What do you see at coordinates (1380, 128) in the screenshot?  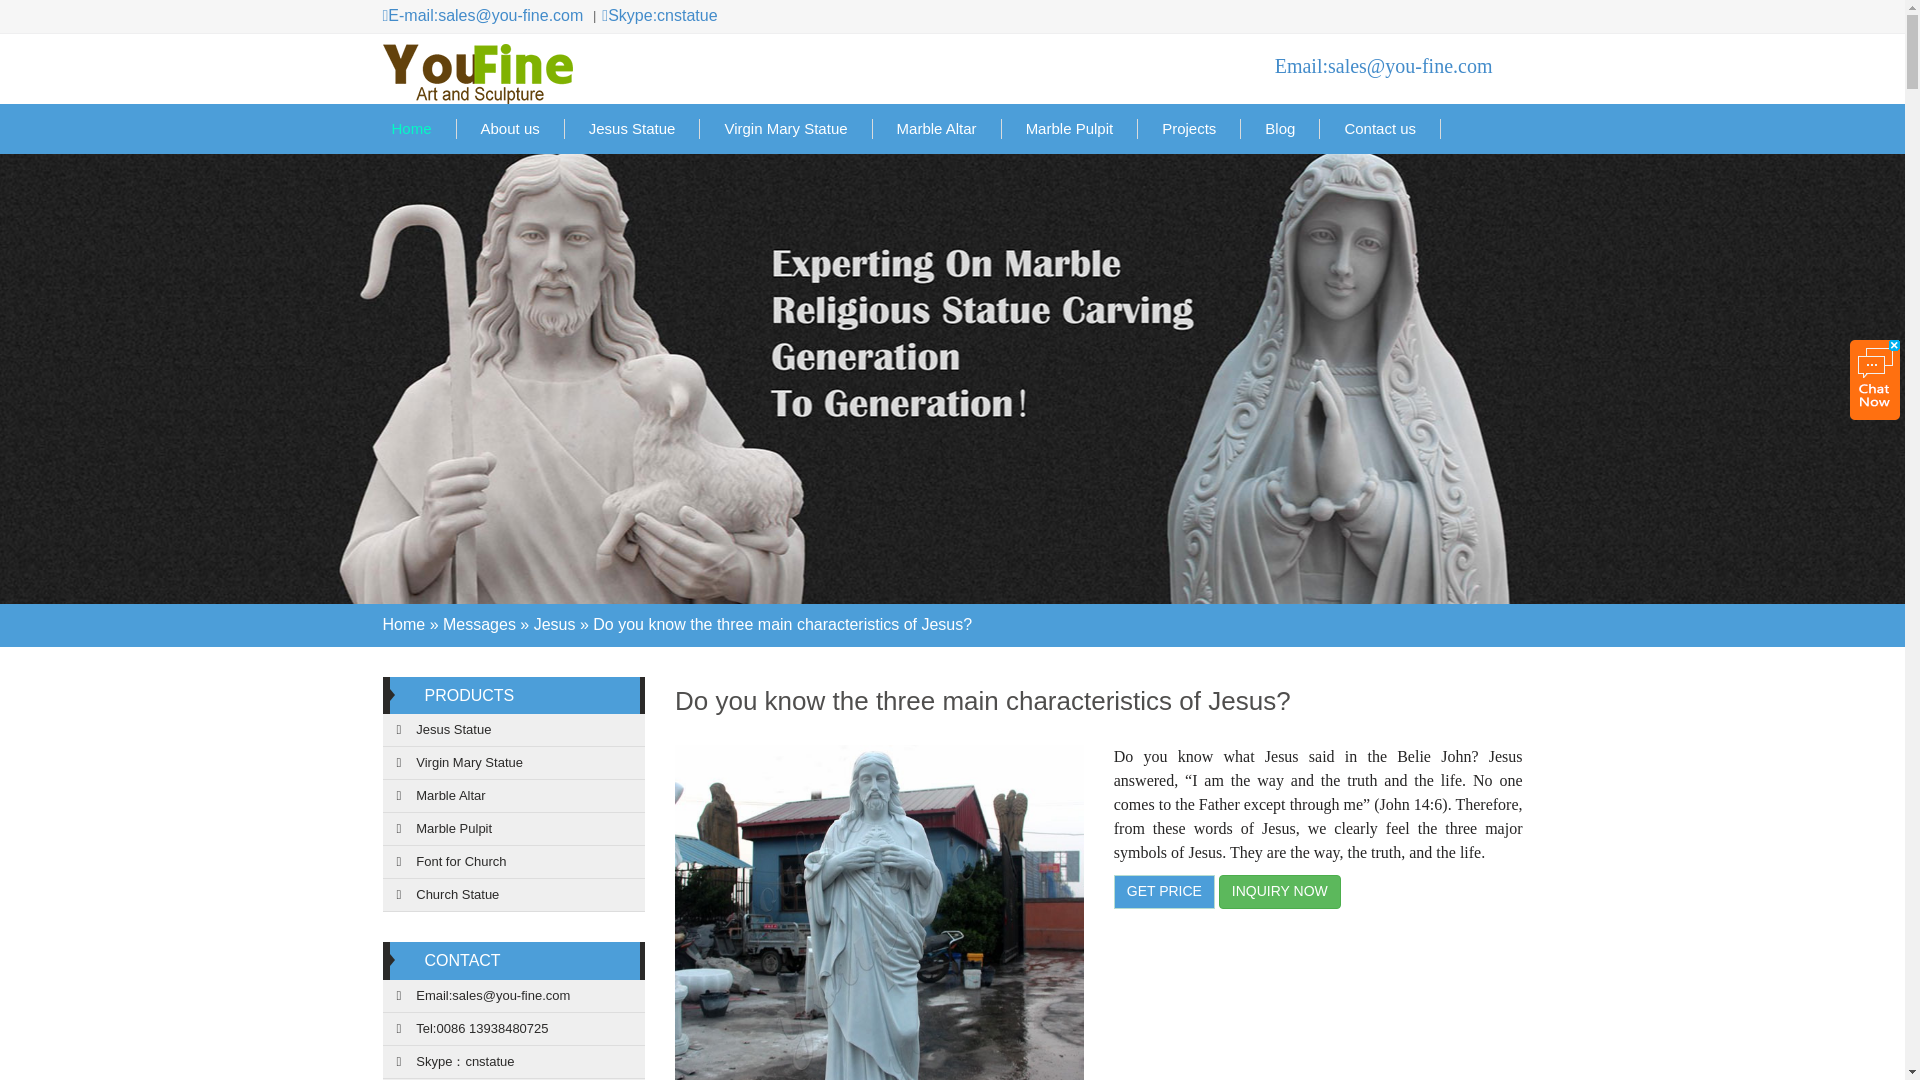 I see `Contact us` at bounding box center [1380, 128].